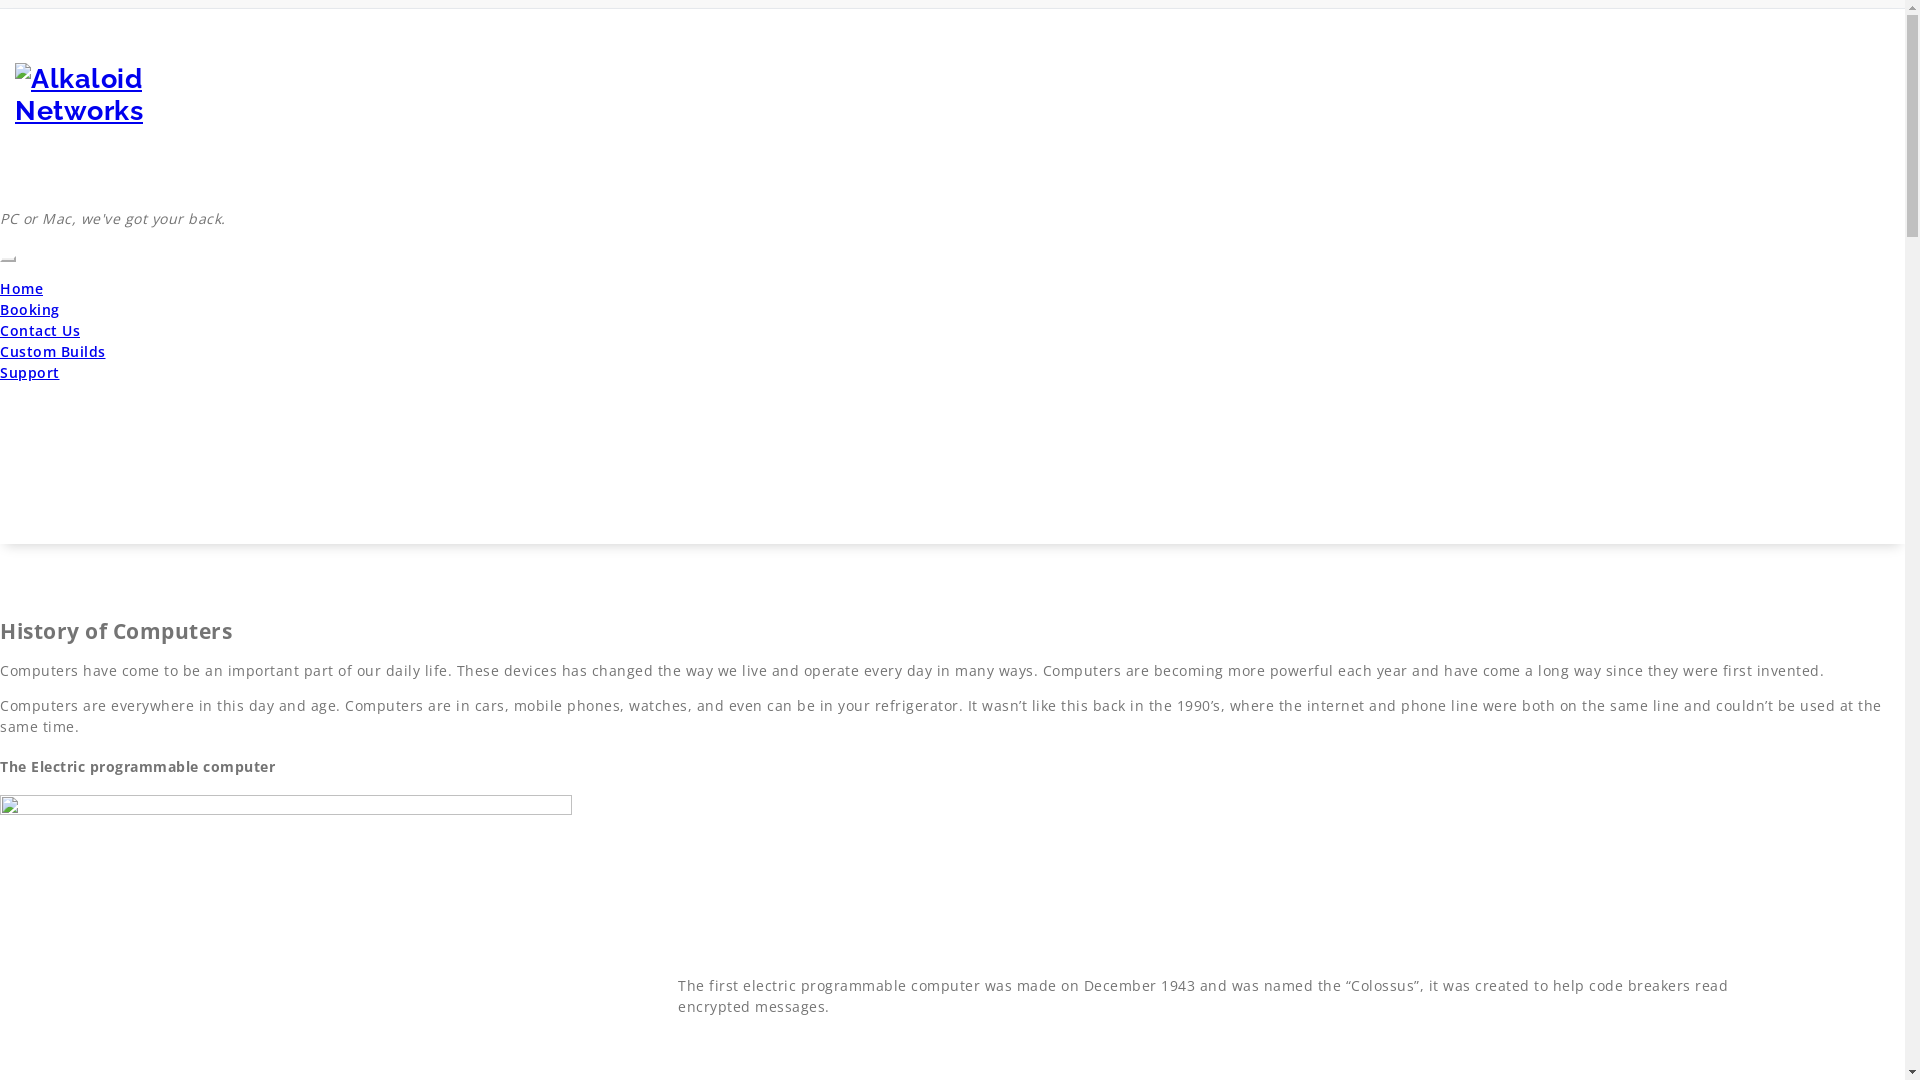 The image size is (1920, 1080). I want to click on help@alkaloid.ca, so click(1710, 19).